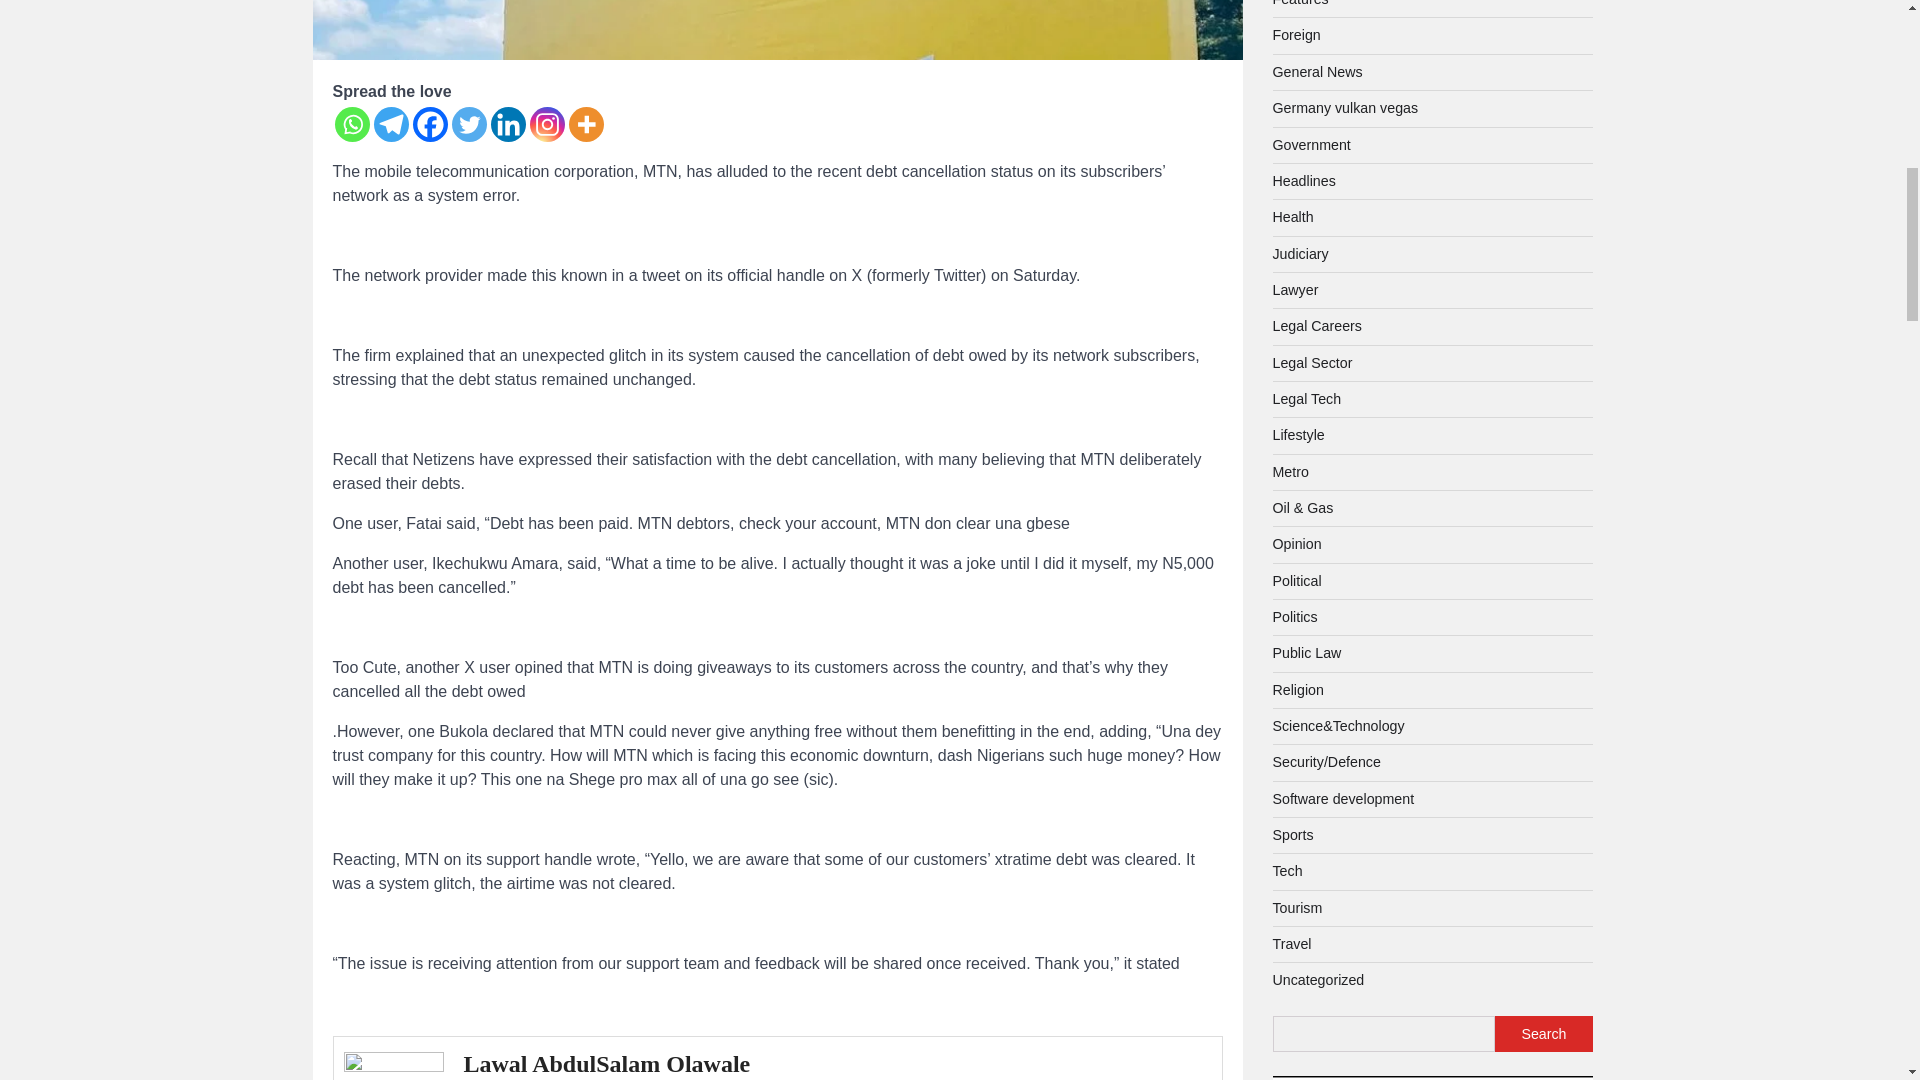 This screenshot has width=1920, height=1080. What do you see at coordinates (546, 124) in the screenshot?
I see `Instagram` at bounding box center [546, 124].